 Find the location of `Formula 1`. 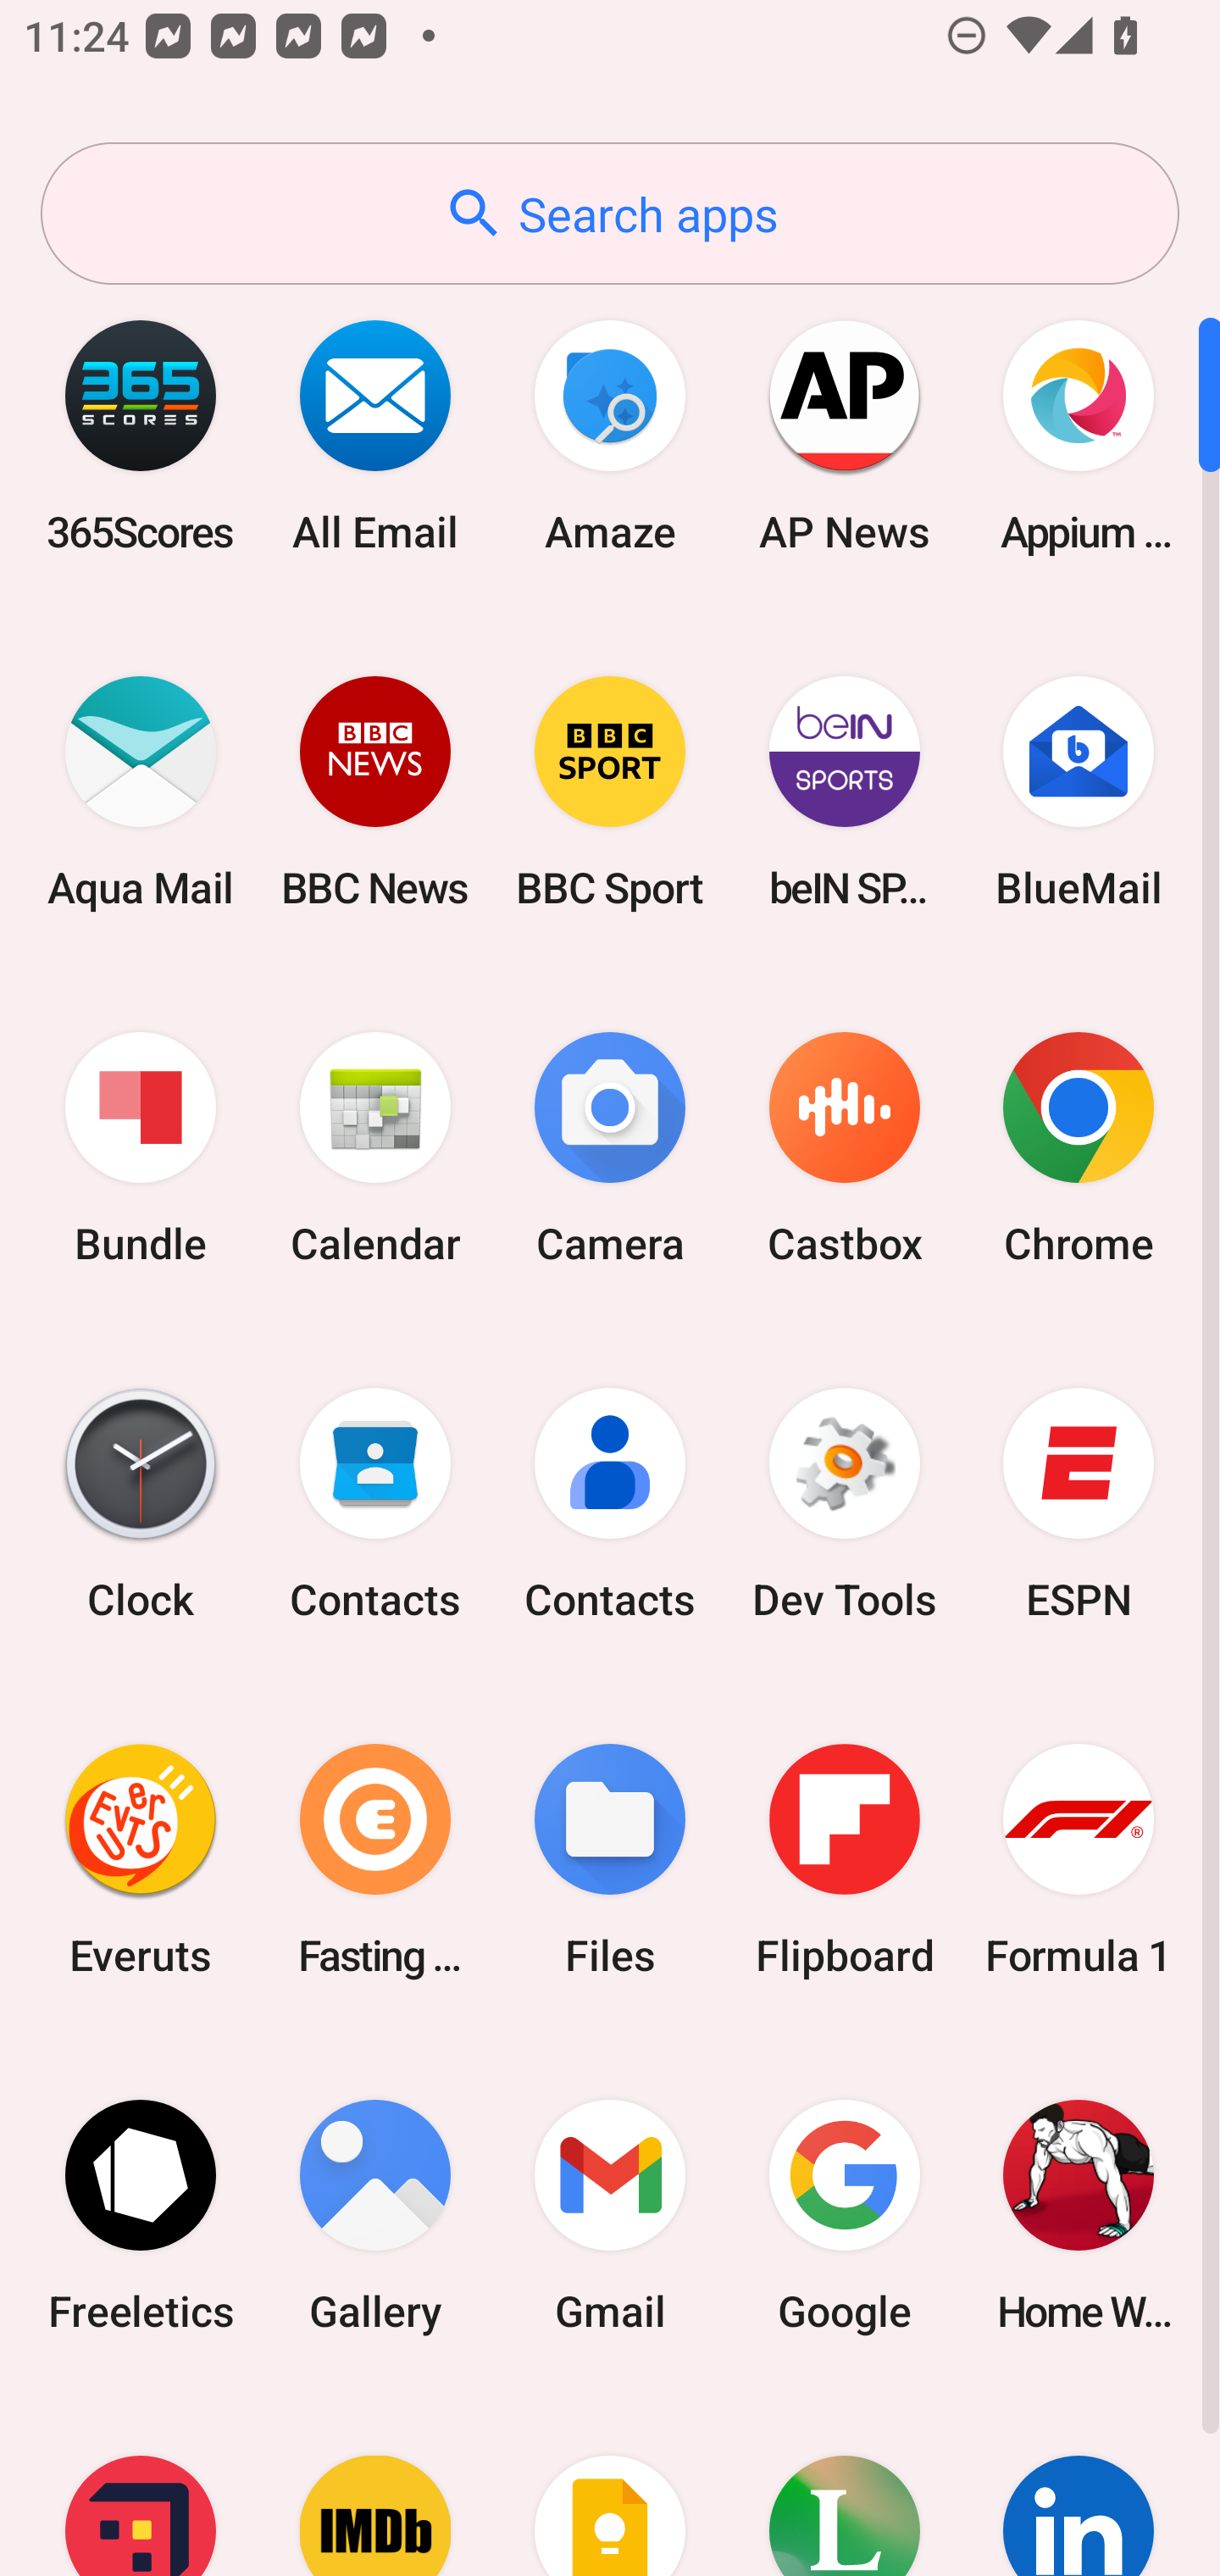

Formula 1 is located at coordinates (1079, 1859).